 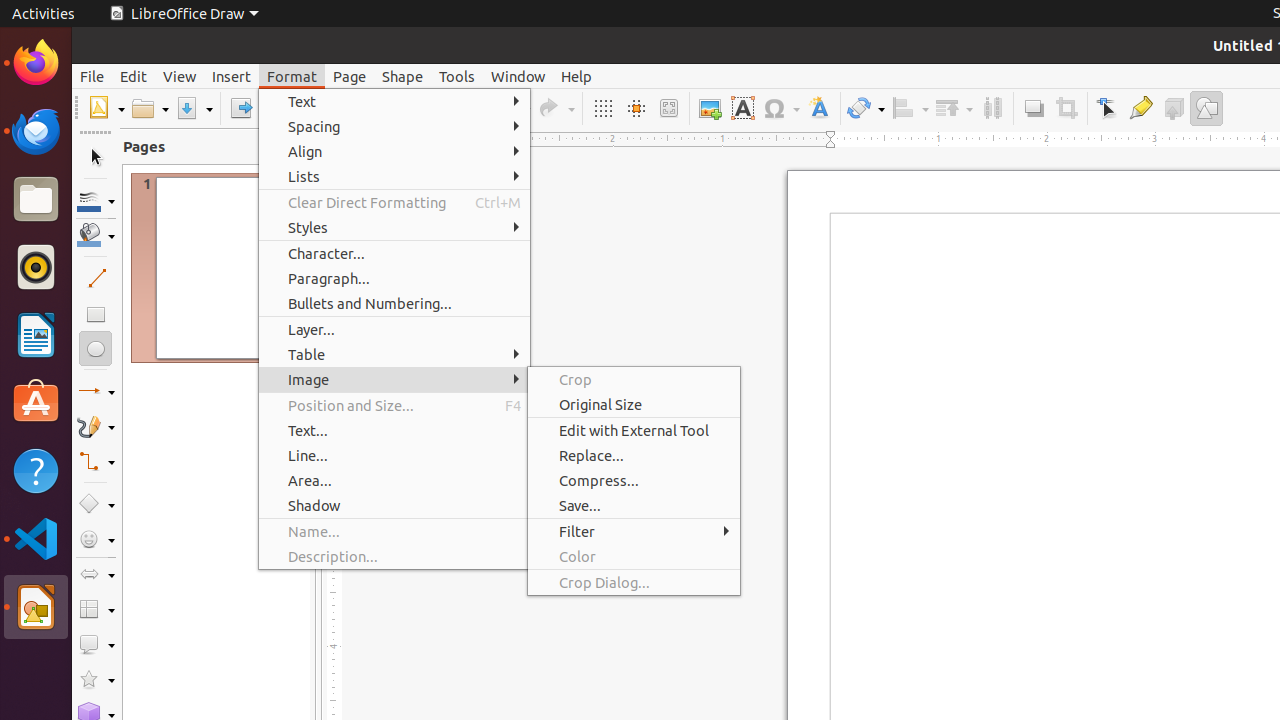 I want to click on Save..., so click(x=634, y=506).